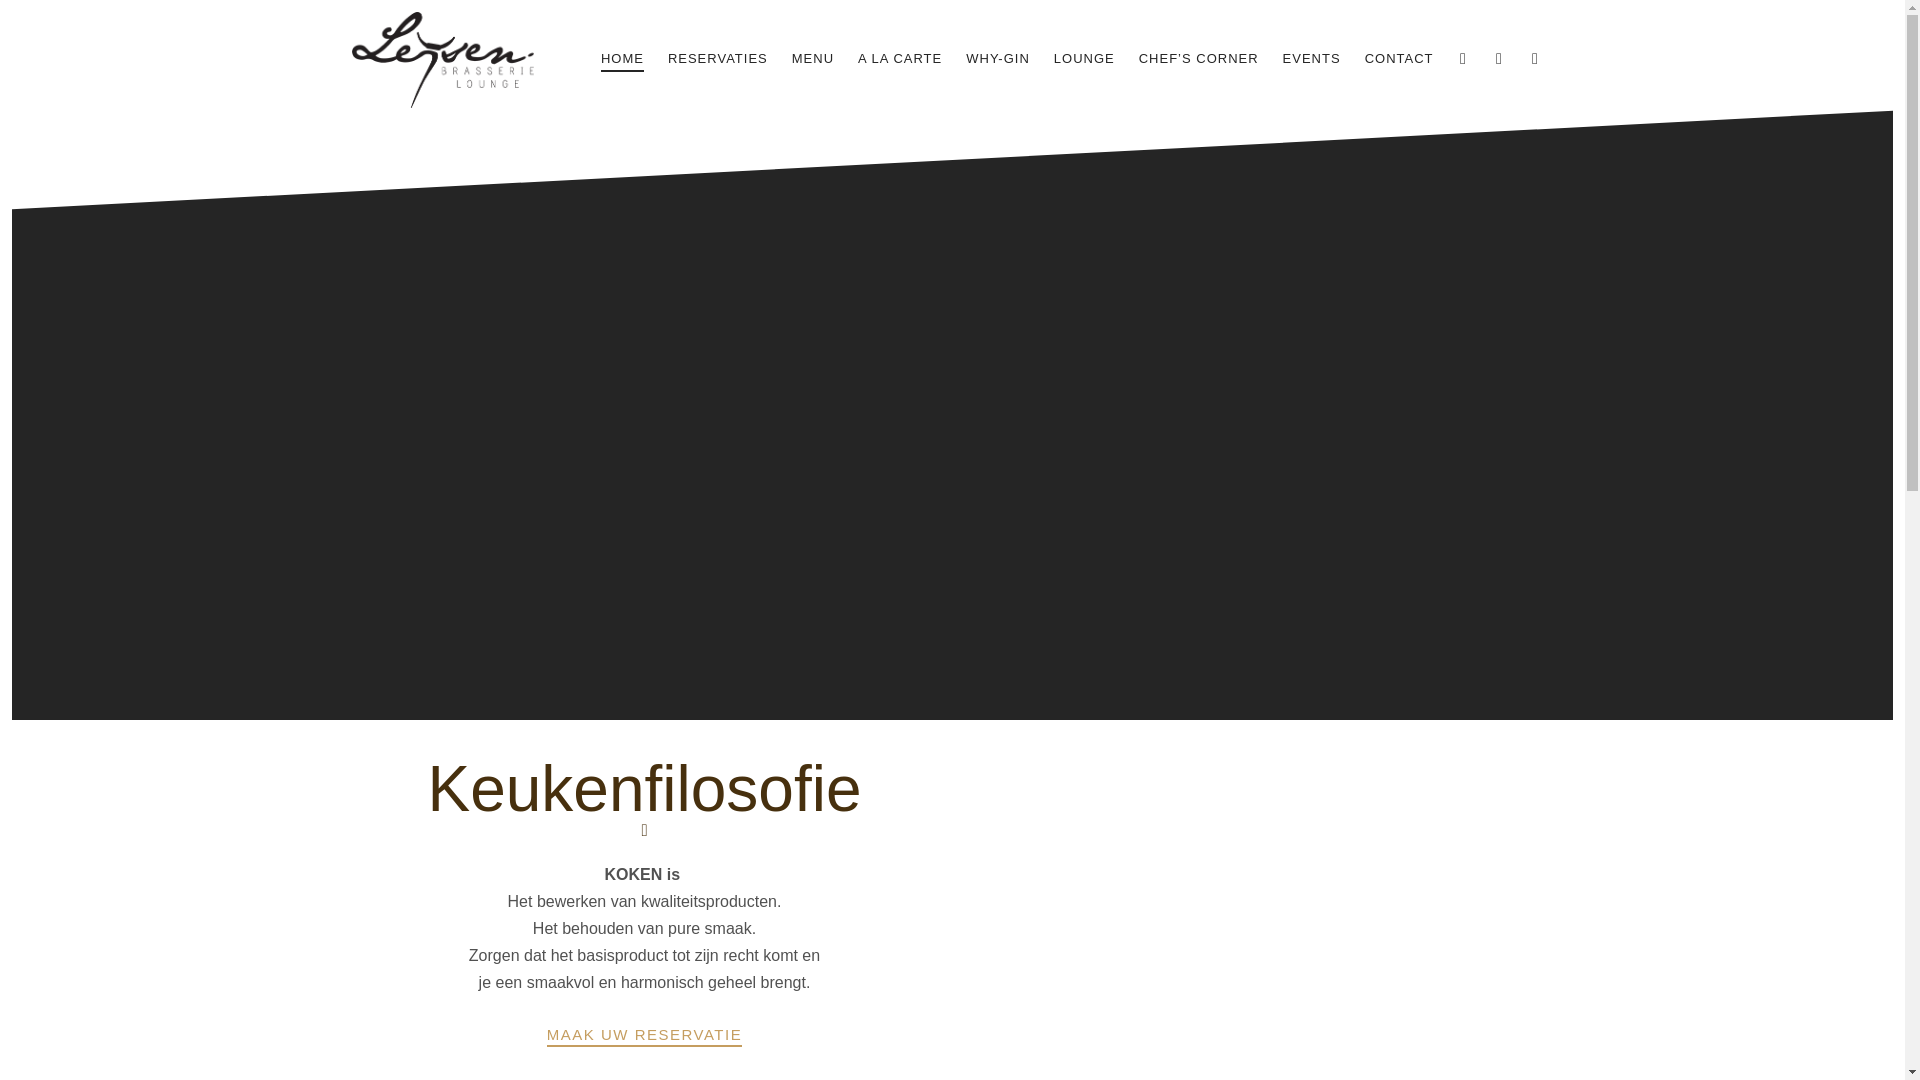  Describe the element at coordinates (1084, 59) in the screenshot. I see `LOUNGE` at that location.